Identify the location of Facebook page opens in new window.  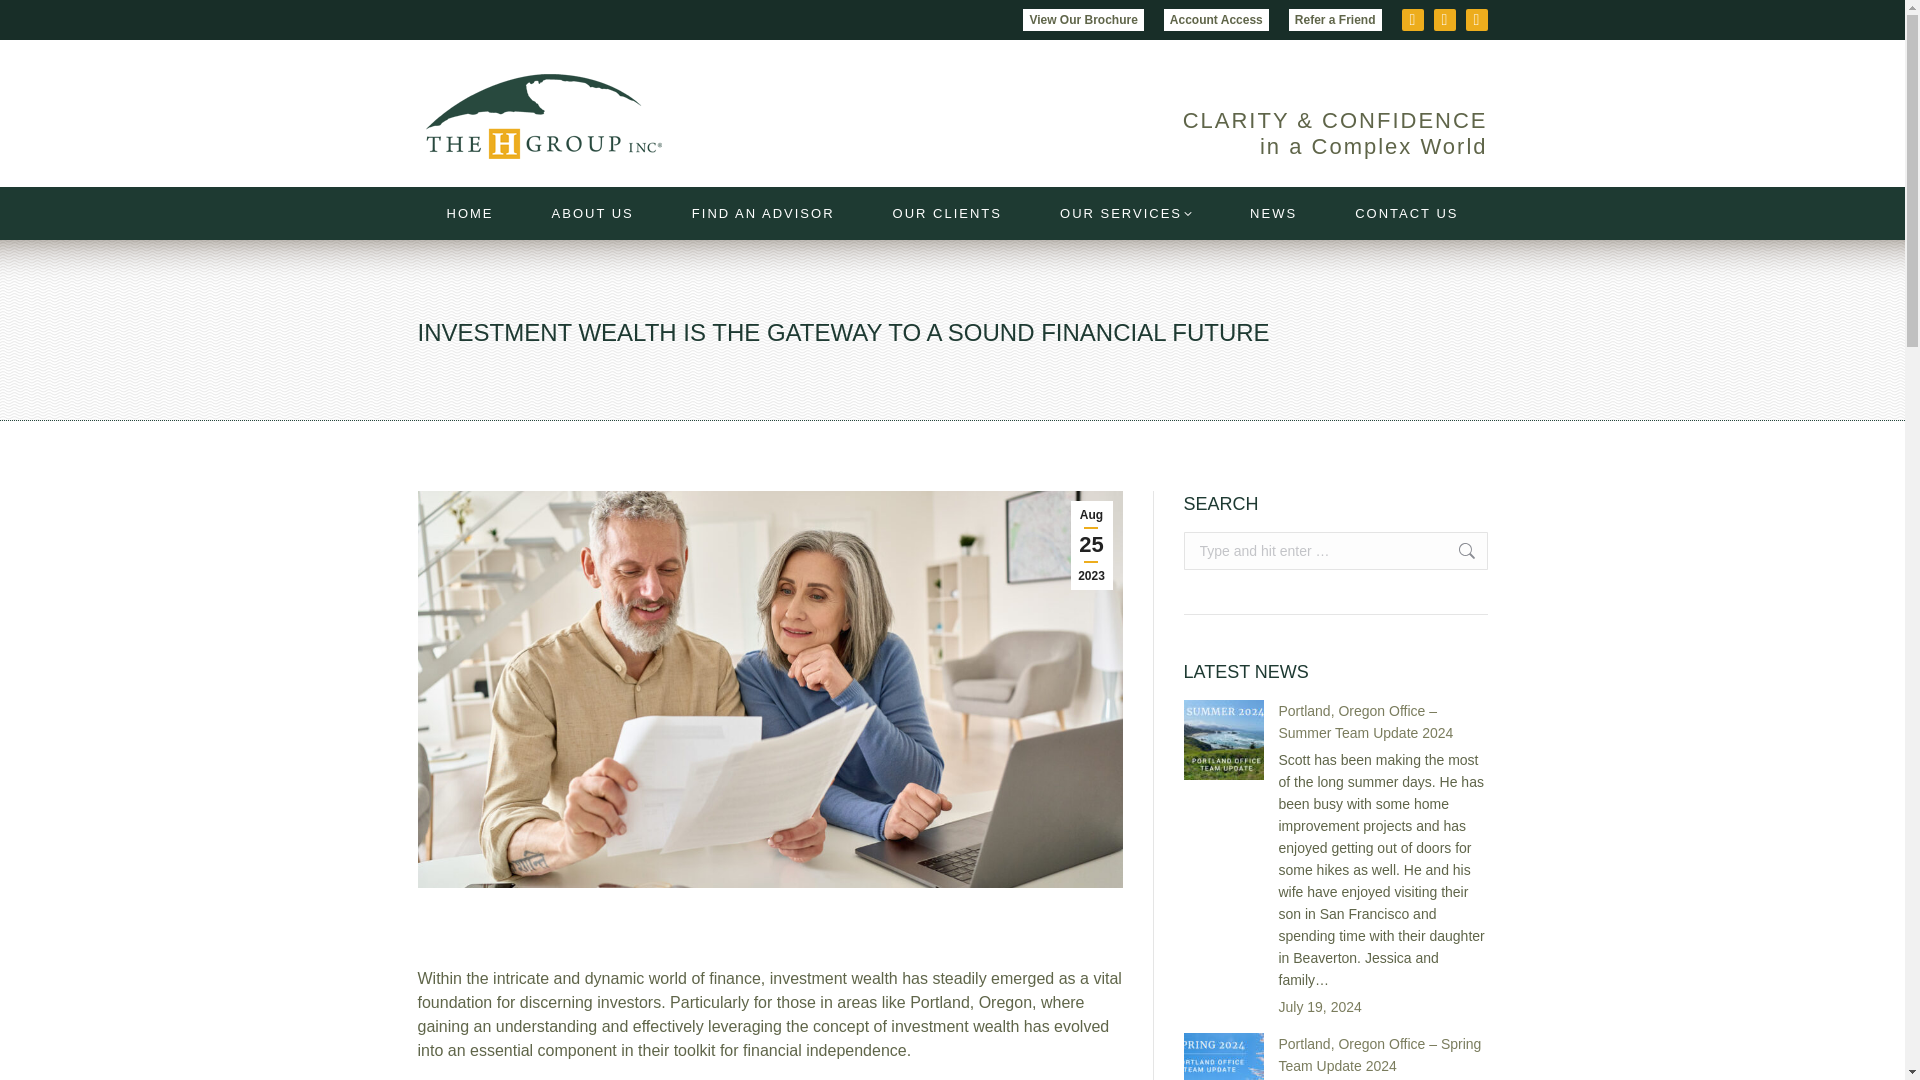
(1444, 20).